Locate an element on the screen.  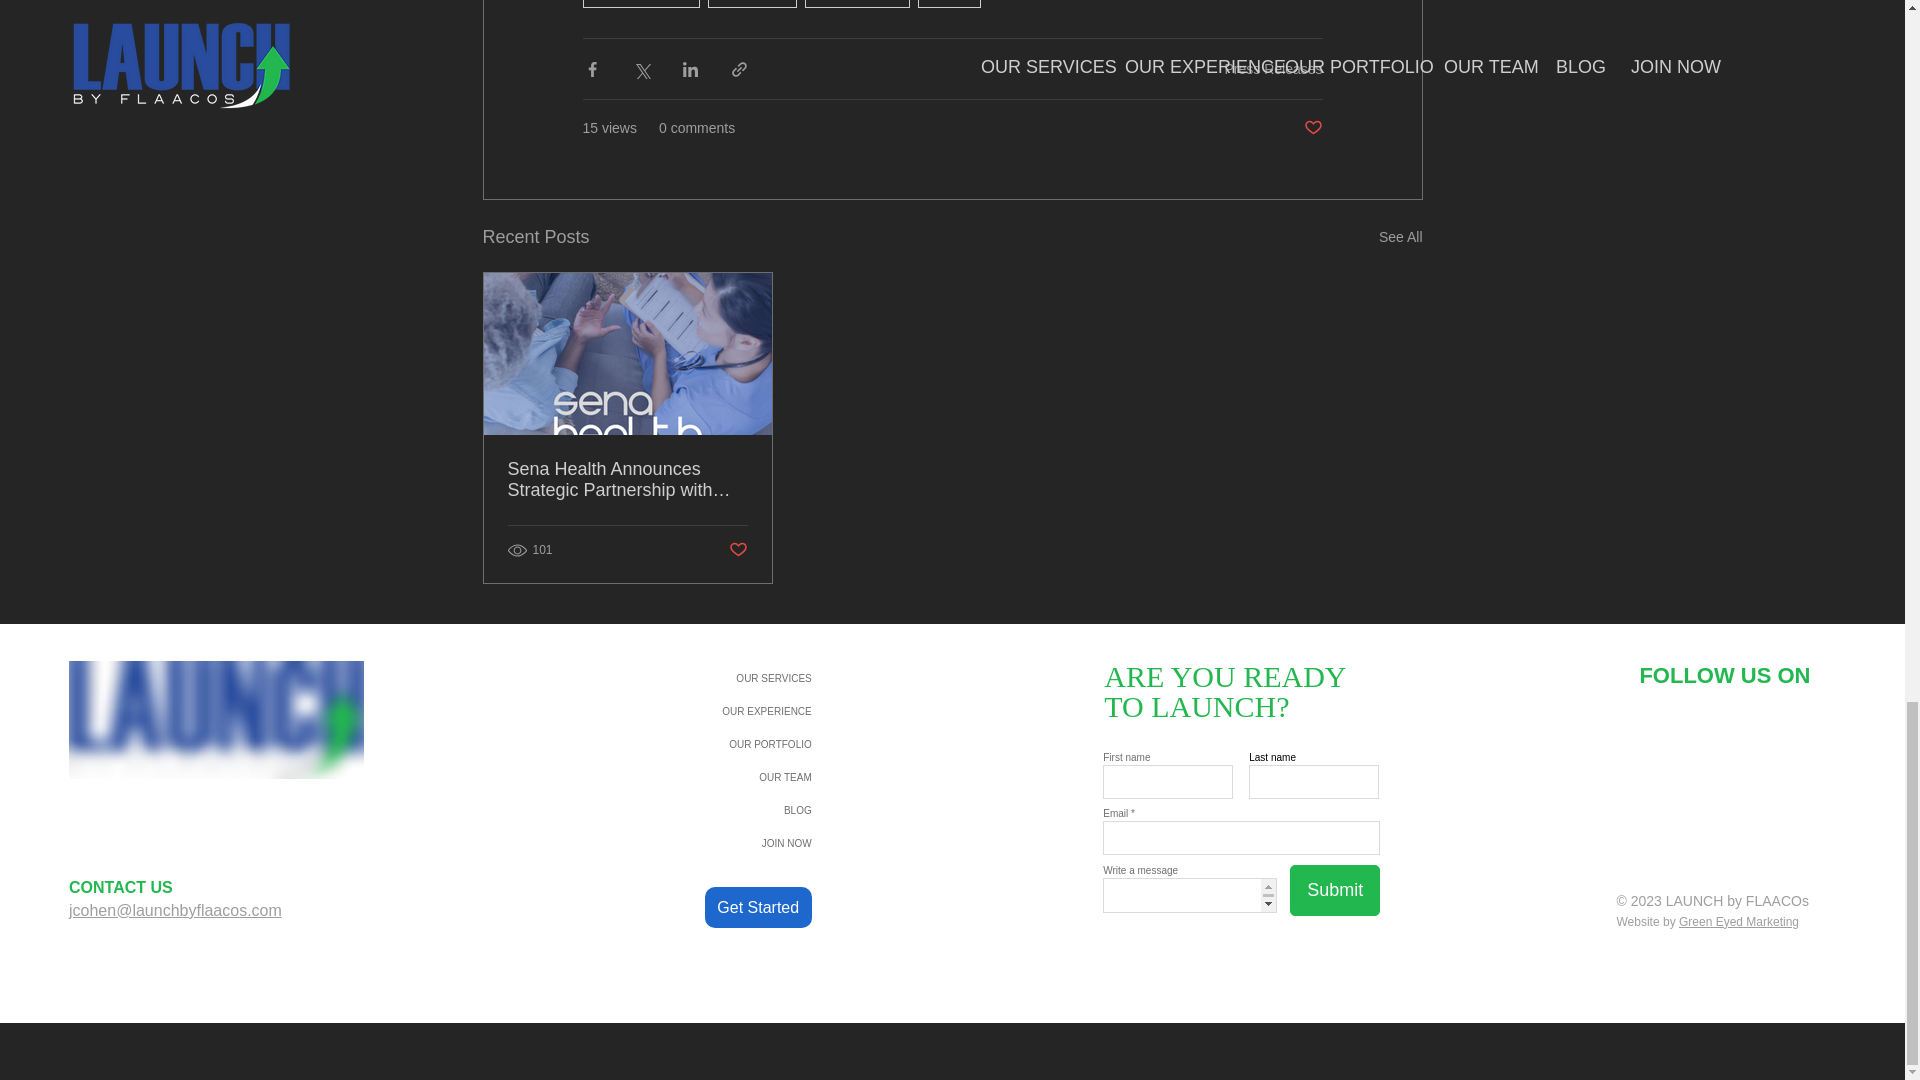
BLOG is located at coordinates (741, 810).